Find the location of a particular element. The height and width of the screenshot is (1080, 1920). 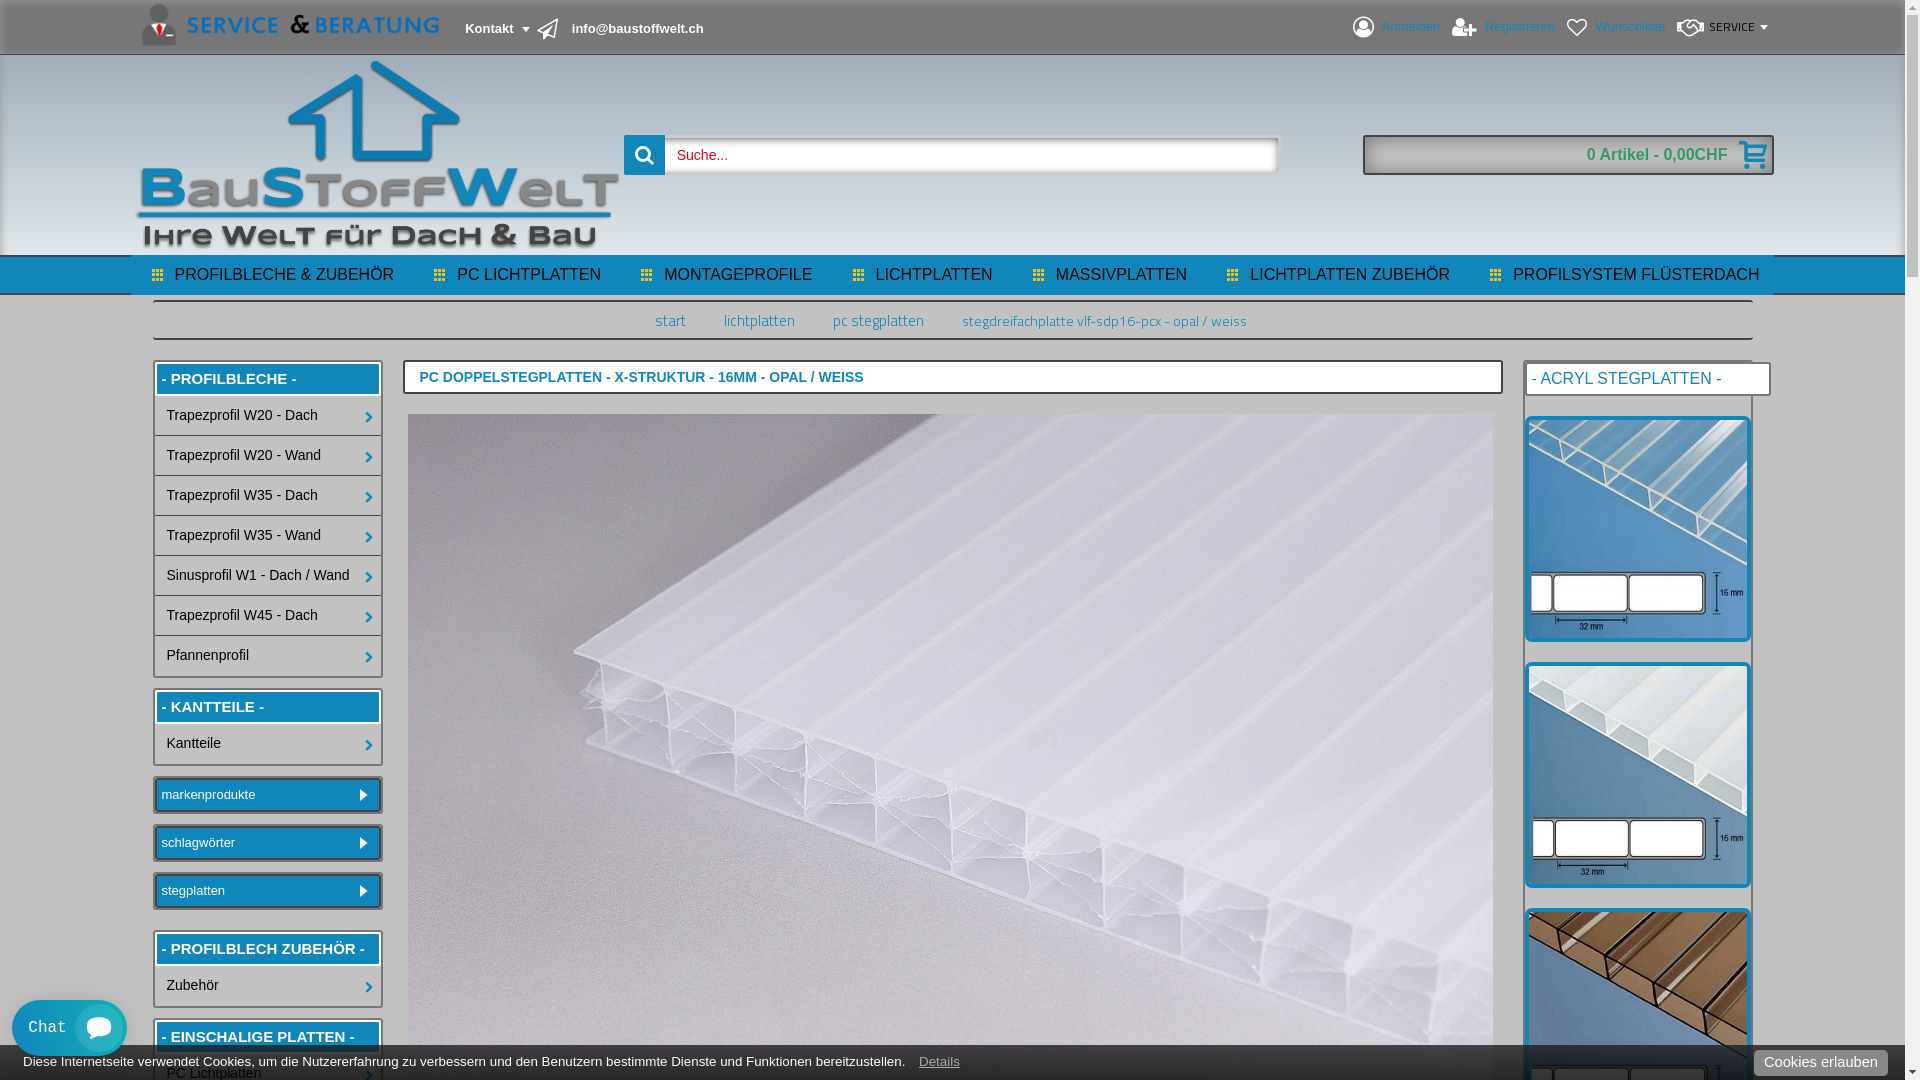

start is located at coordinates (670, 320).